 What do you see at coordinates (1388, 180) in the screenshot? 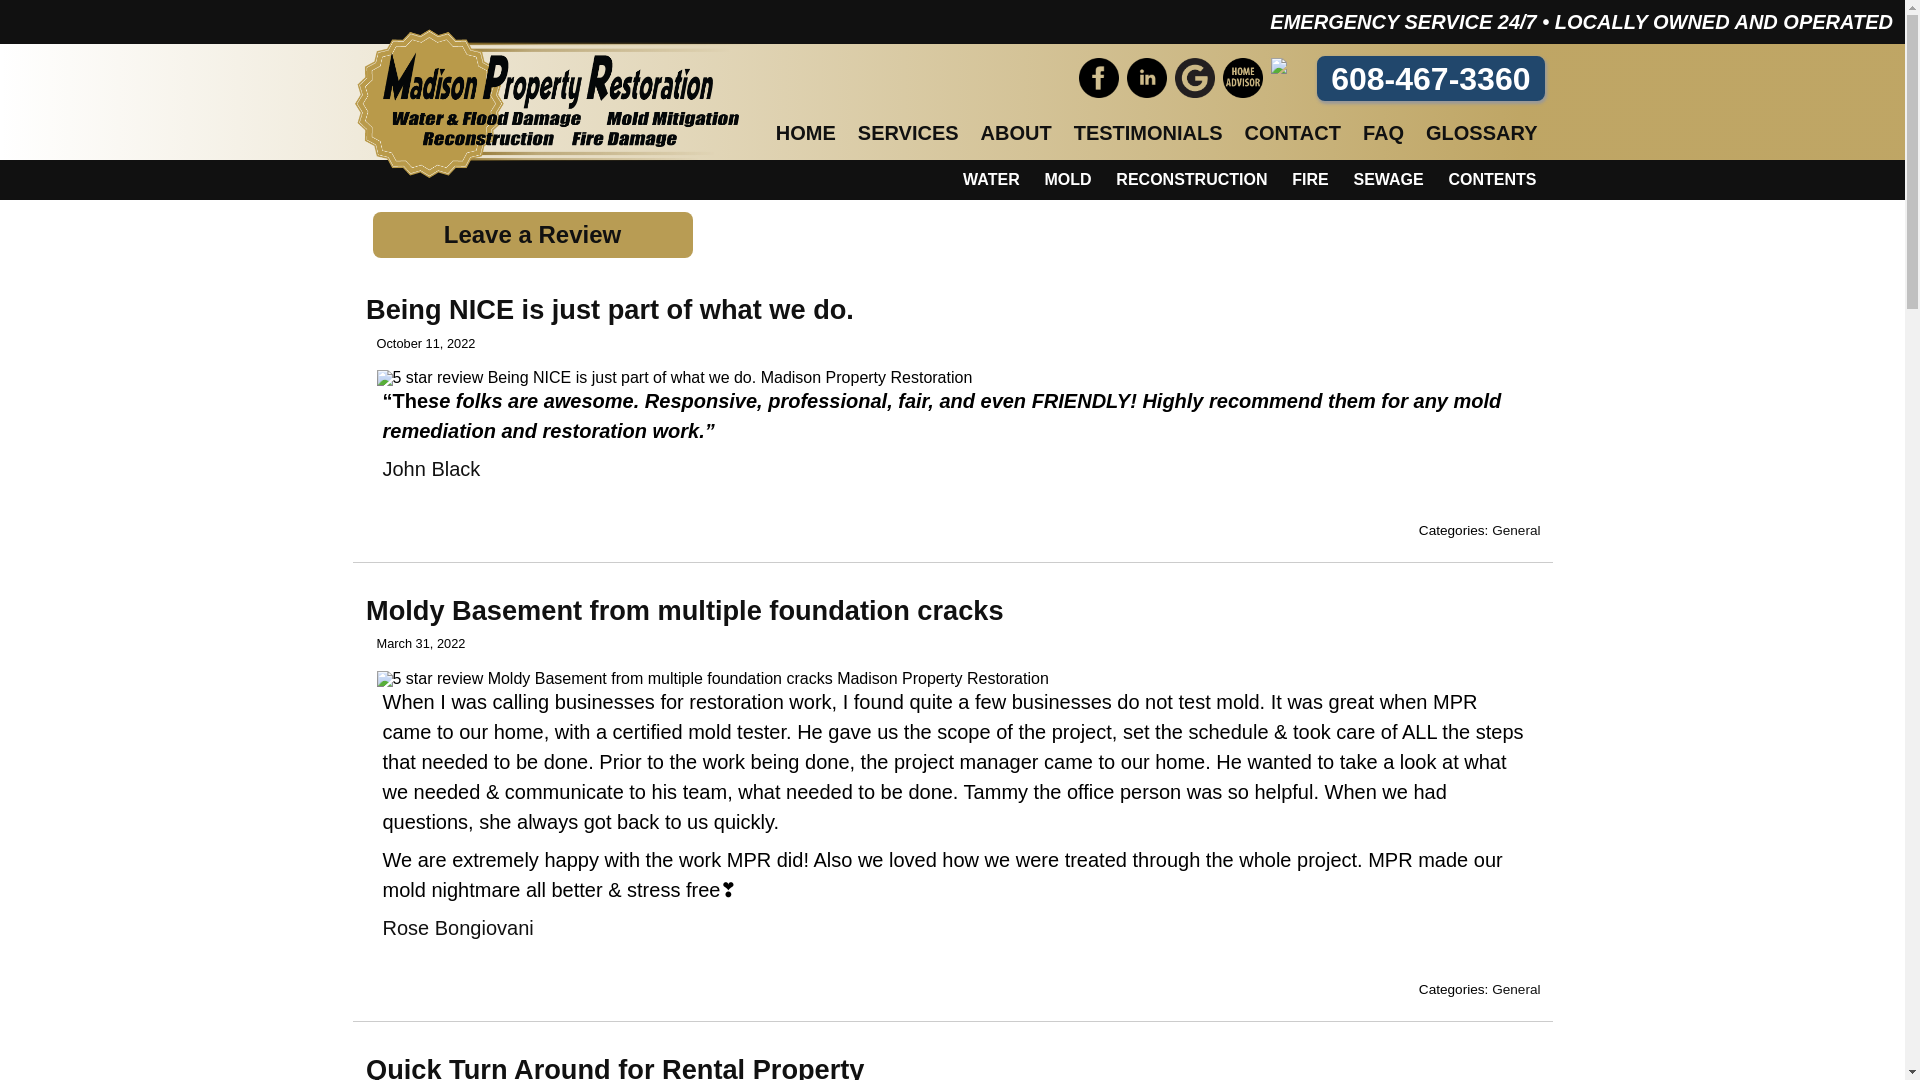
I see `SEWAGE` at bounding box center [1388, 180].